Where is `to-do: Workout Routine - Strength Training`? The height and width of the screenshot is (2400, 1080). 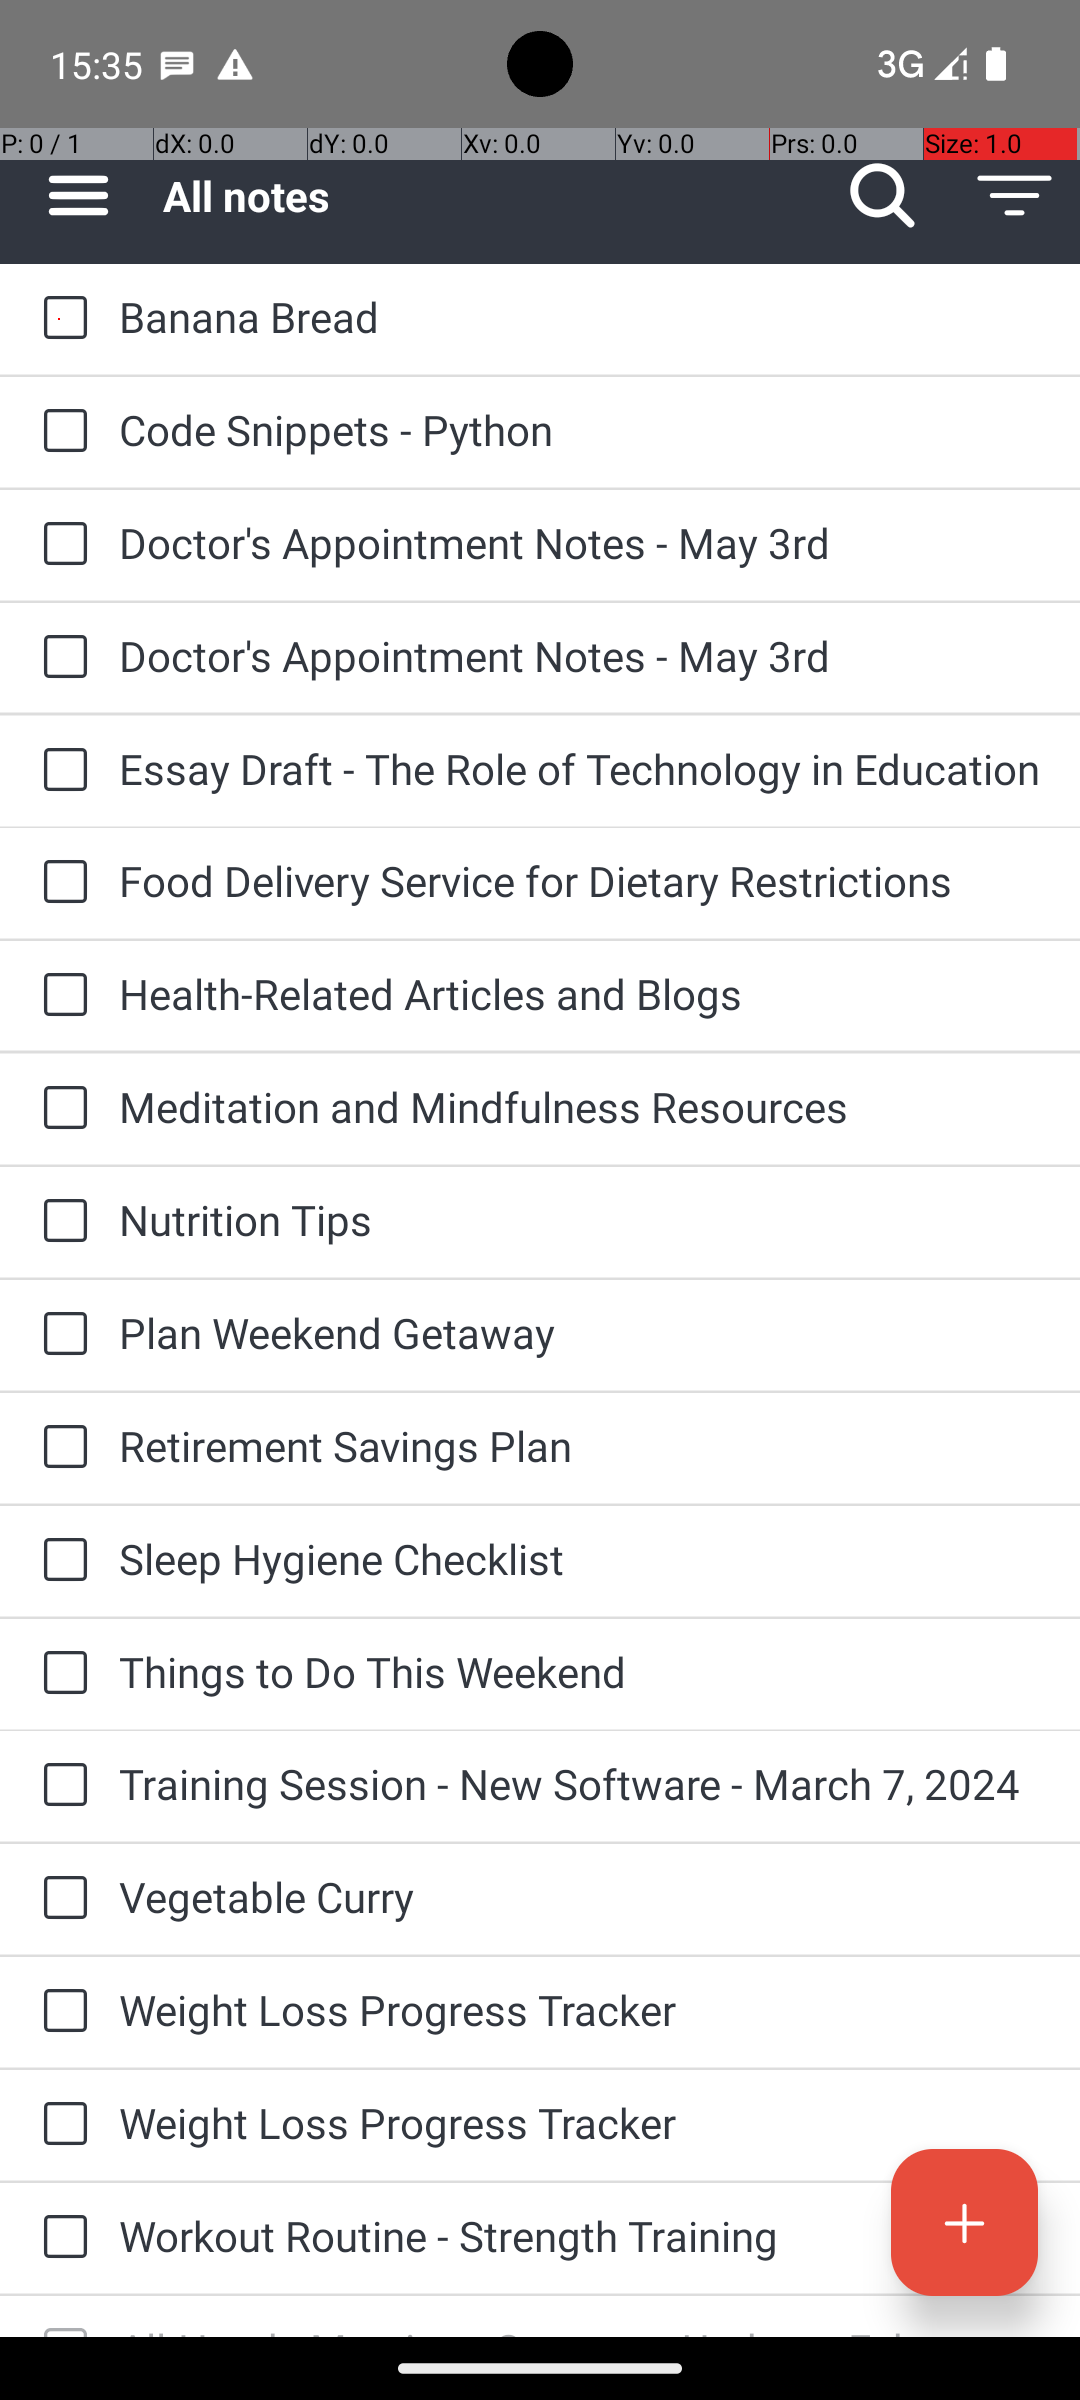
to-do: Workout Routine - Strength Training is located at coordinates (60, 2238).